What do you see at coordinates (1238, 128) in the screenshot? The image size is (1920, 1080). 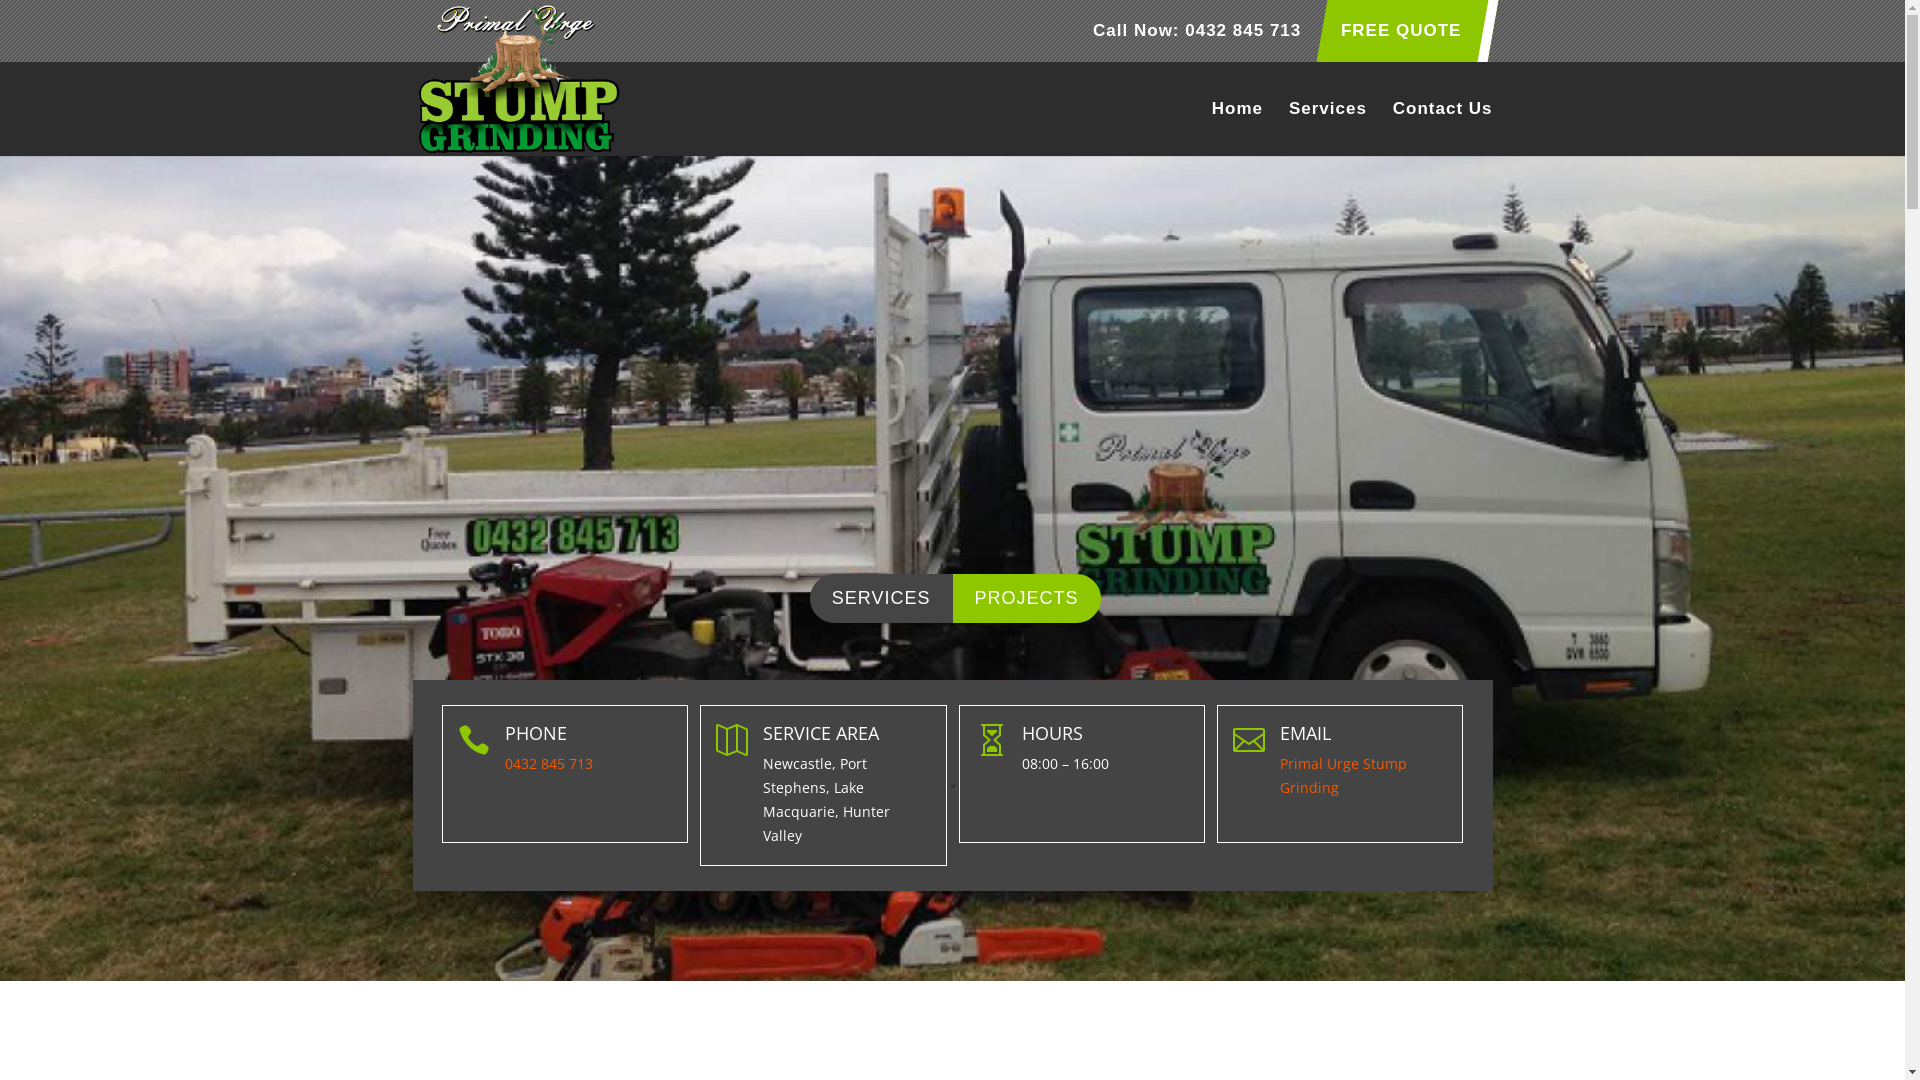 I see `Home` at bounding box center [1238, 128].